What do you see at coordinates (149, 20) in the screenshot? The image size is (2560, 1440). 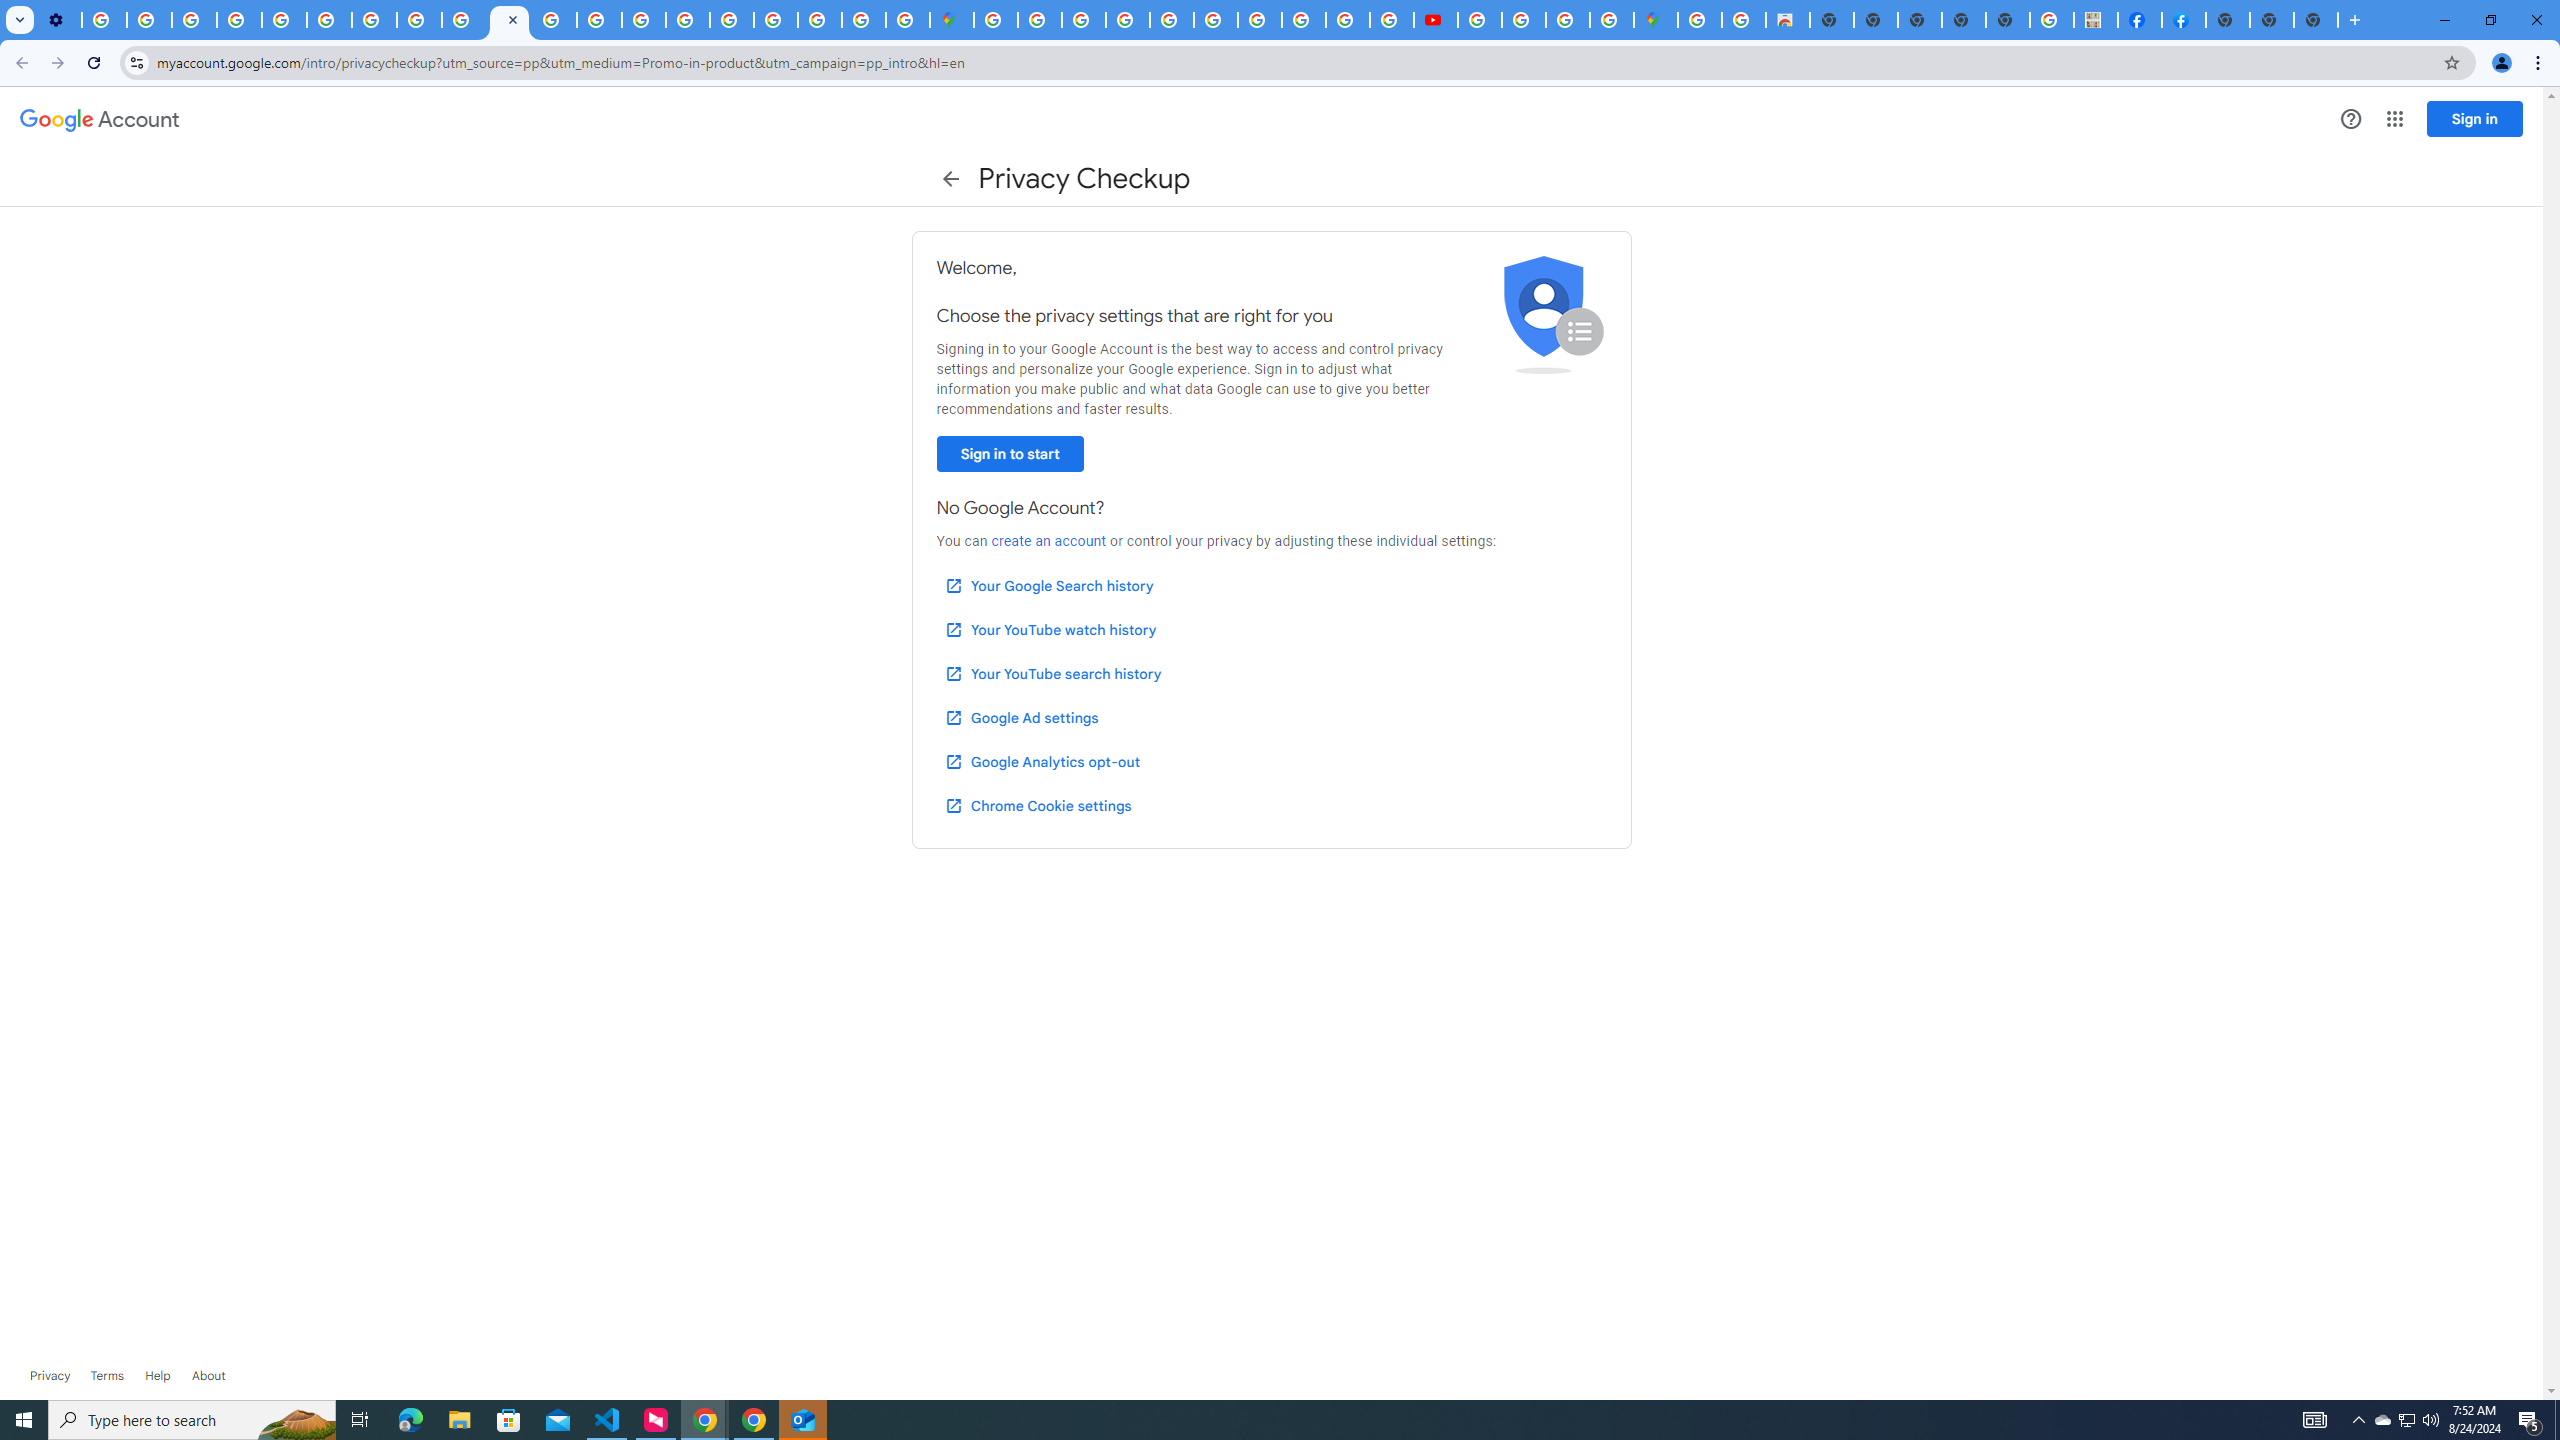 I see `Learn how to find your photos - Google Photos Help` at bounding box center [149, 20].